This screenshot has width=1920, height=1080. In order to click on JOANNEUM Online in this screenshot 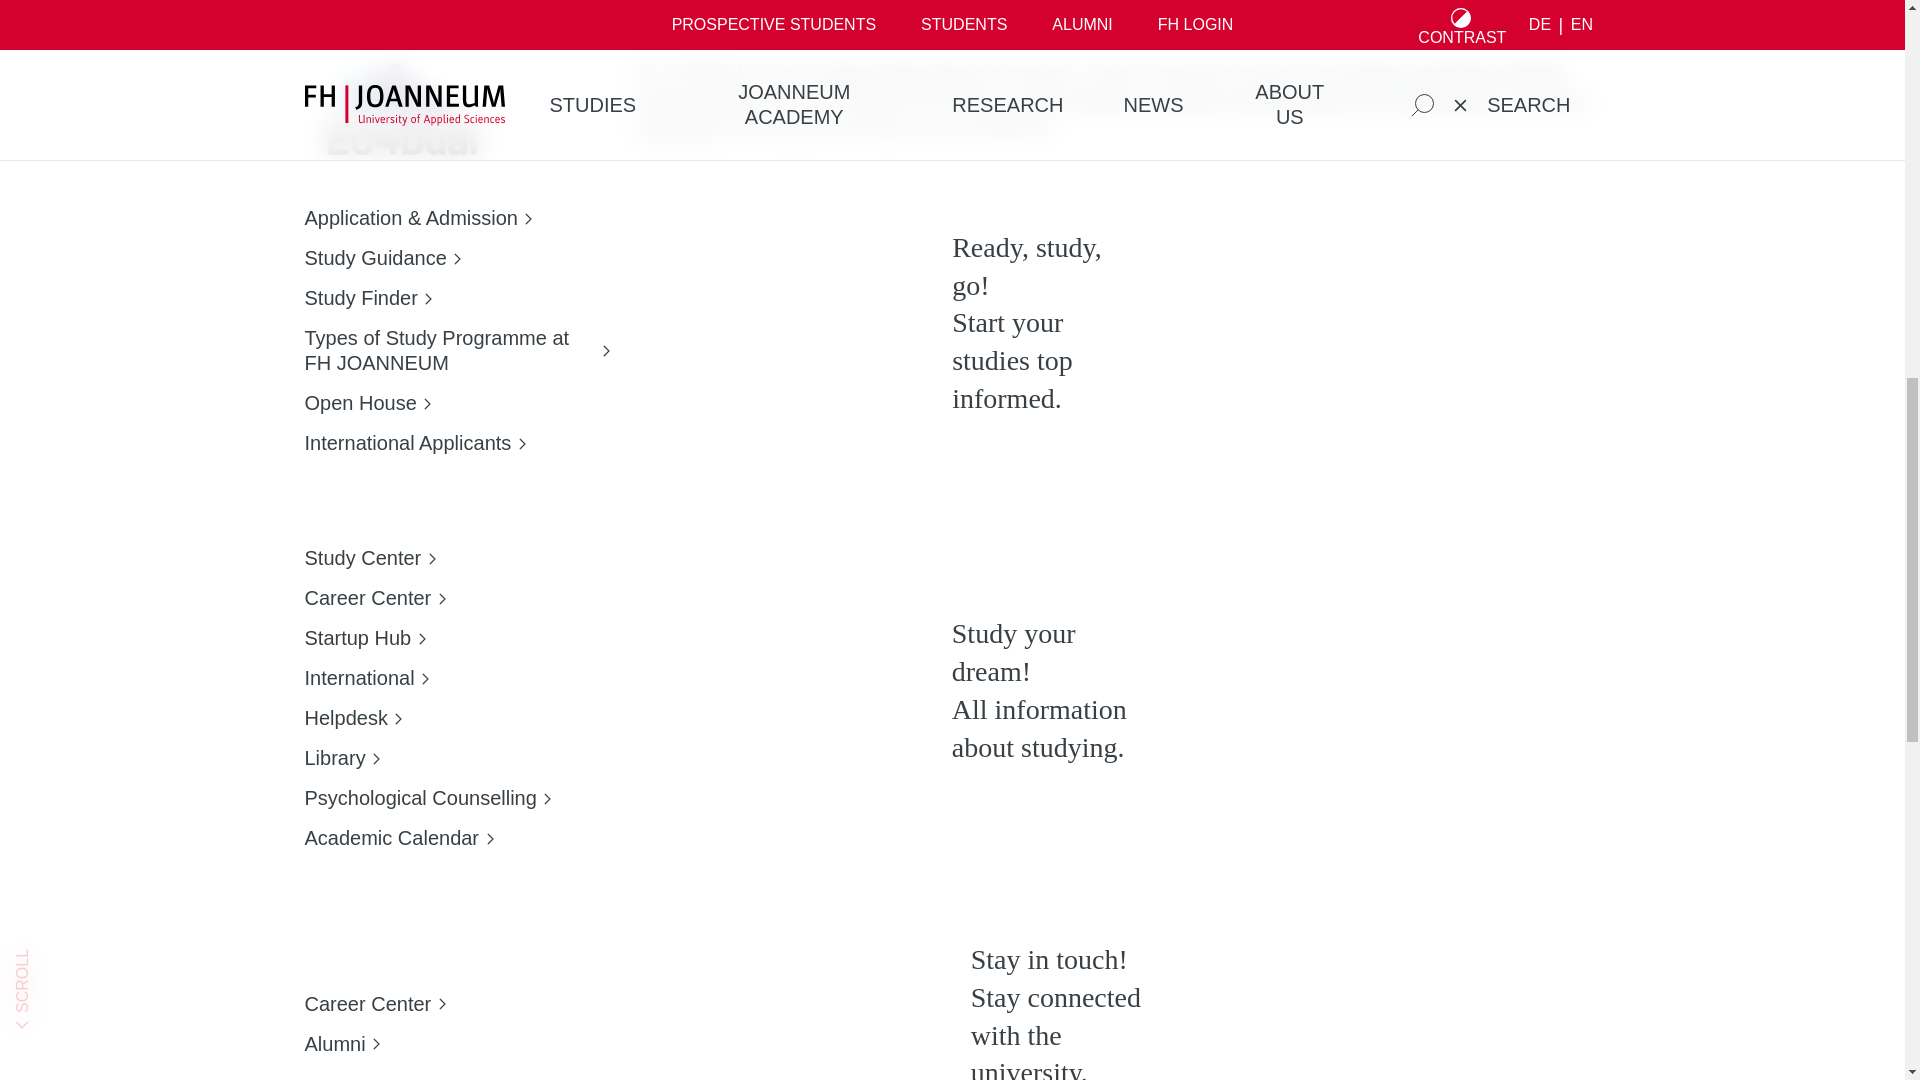, I will do `click(398, 130)`.